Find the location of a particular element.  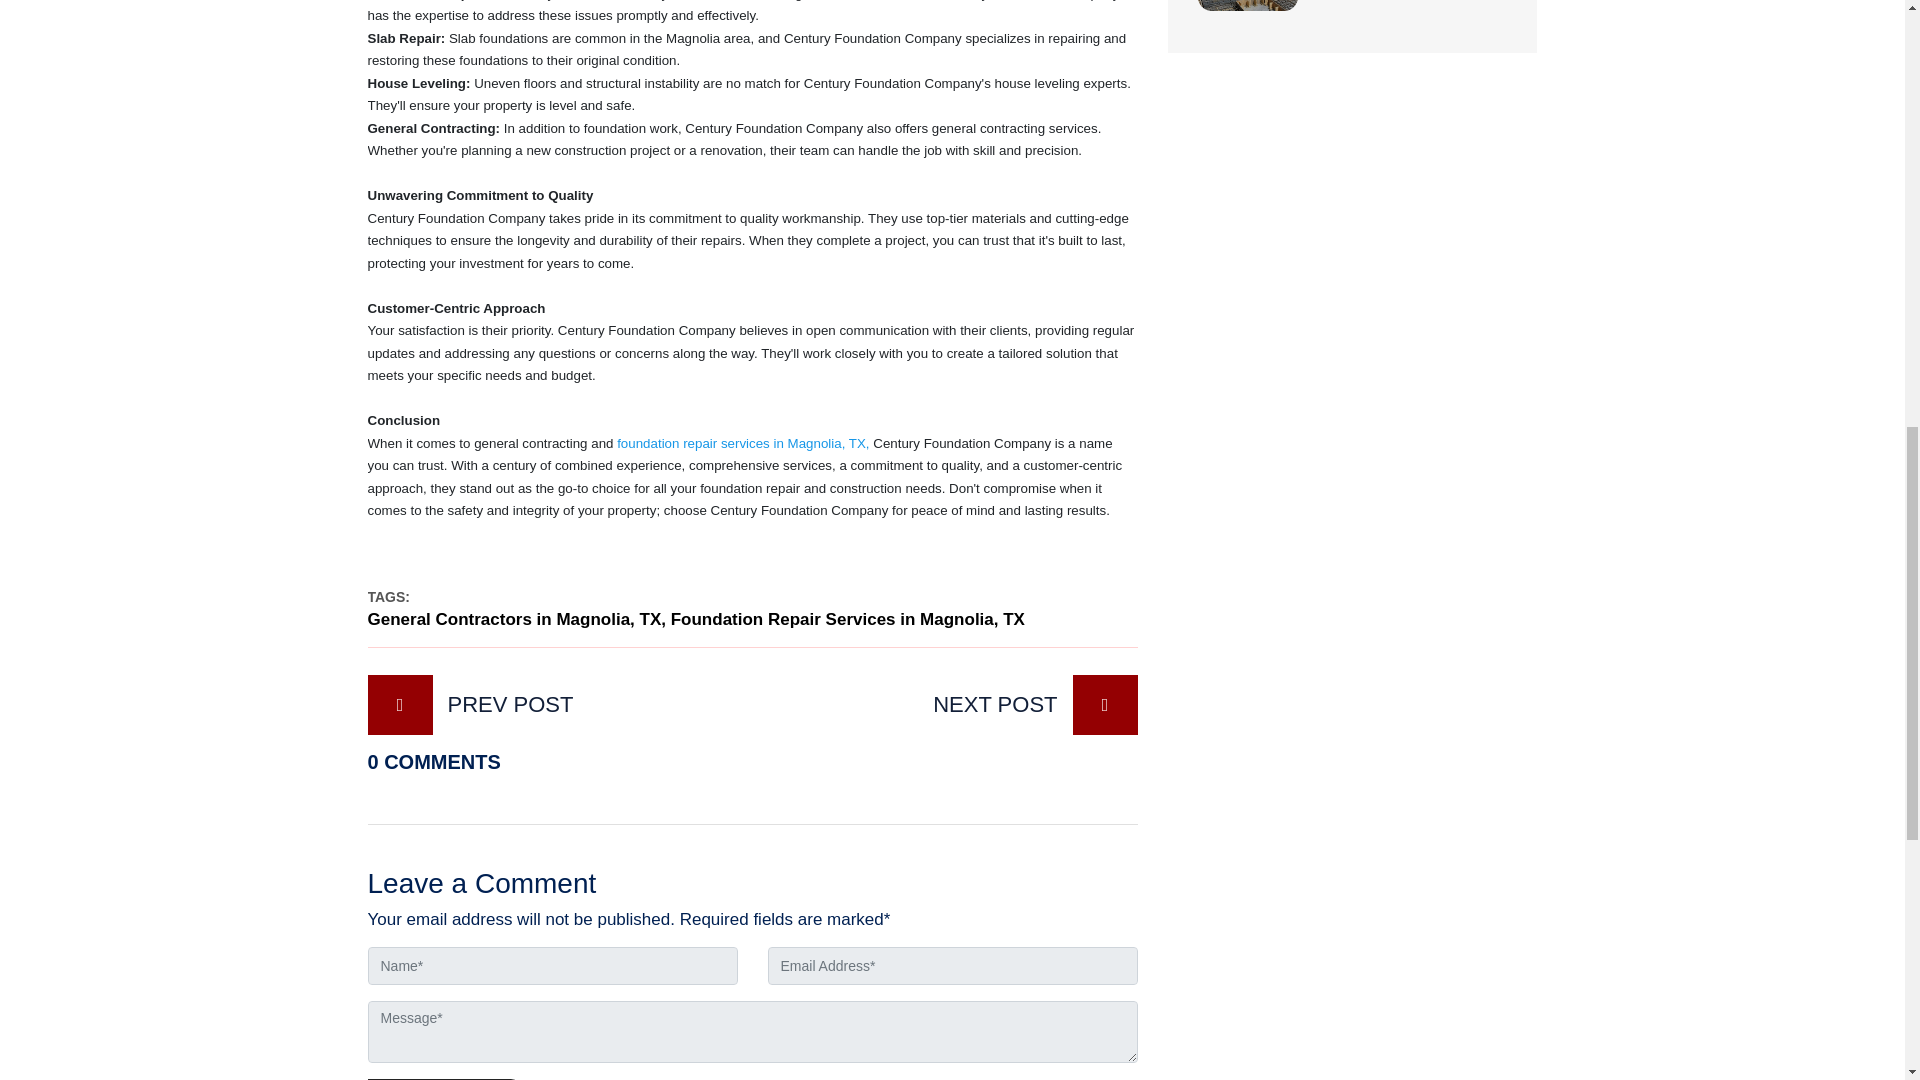

NEXT POST is located at coordinates (958, 705).